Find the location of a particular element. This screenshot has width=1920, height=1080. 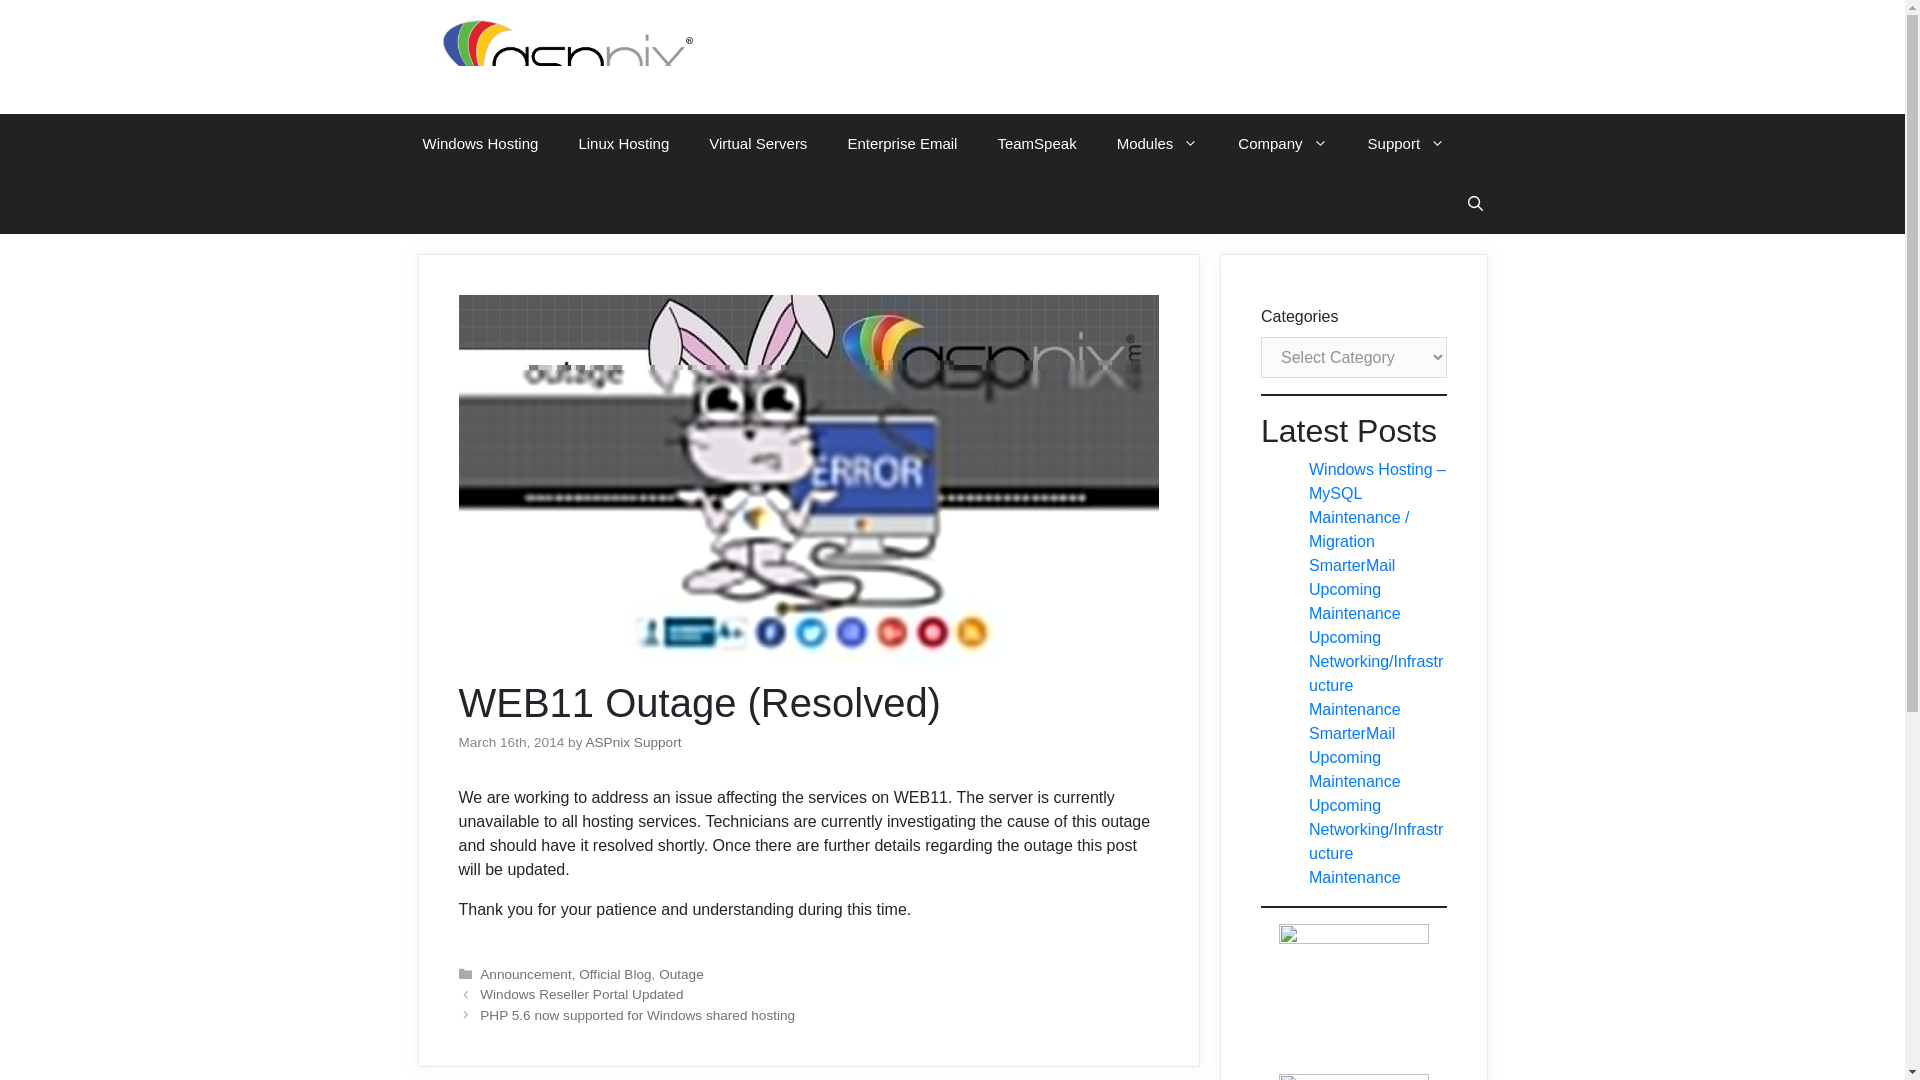

Virtual Cloud Servers is located at coordinates (758, 144).